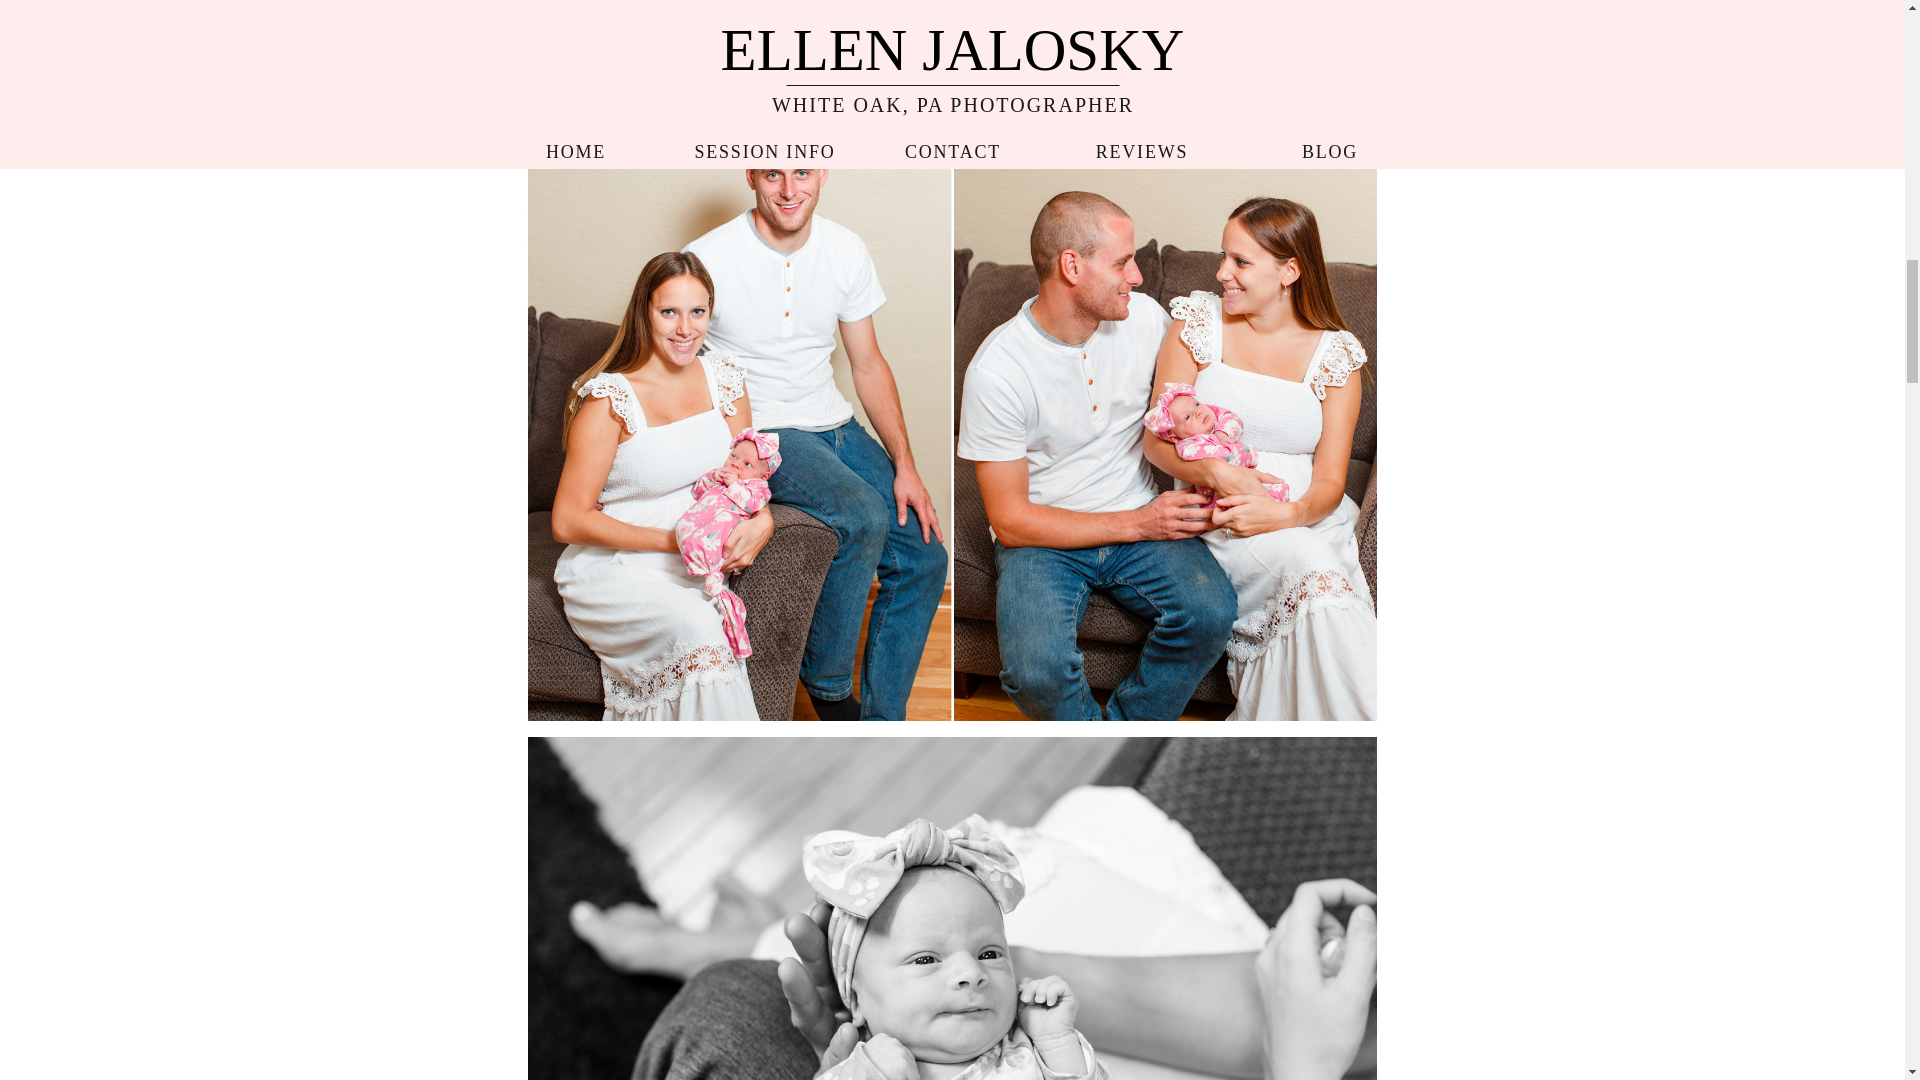 The height and width of the screenshot is (1080, 1920). What do you see at coordinates (951, 36) in the screenshot?
I see `At Home Newborn Photos` at bounding box center [951, 36].